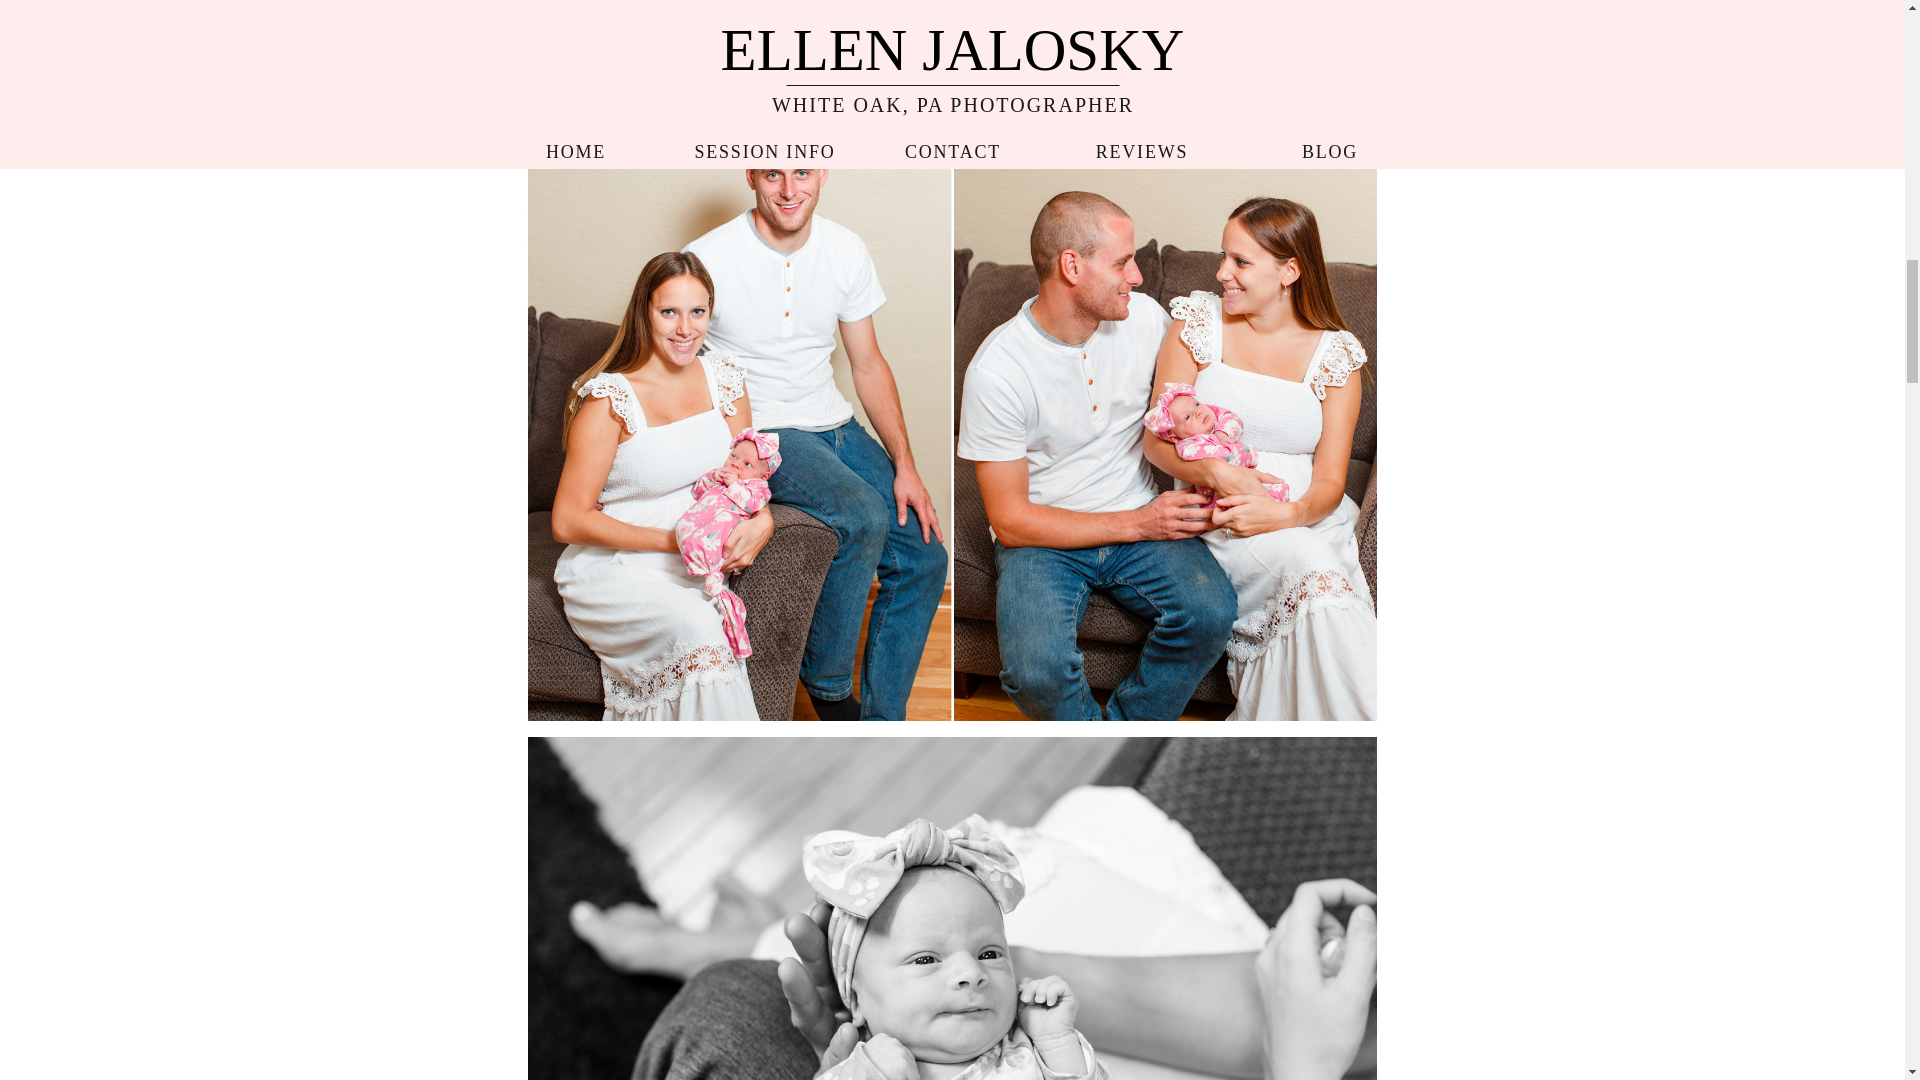 The height and width of the screenshot is (1080, 1920). What do you see at coordinates (951, 36) in the screenshot?
I see `At Home Newborn Photos` at bounding box center [951, 36].